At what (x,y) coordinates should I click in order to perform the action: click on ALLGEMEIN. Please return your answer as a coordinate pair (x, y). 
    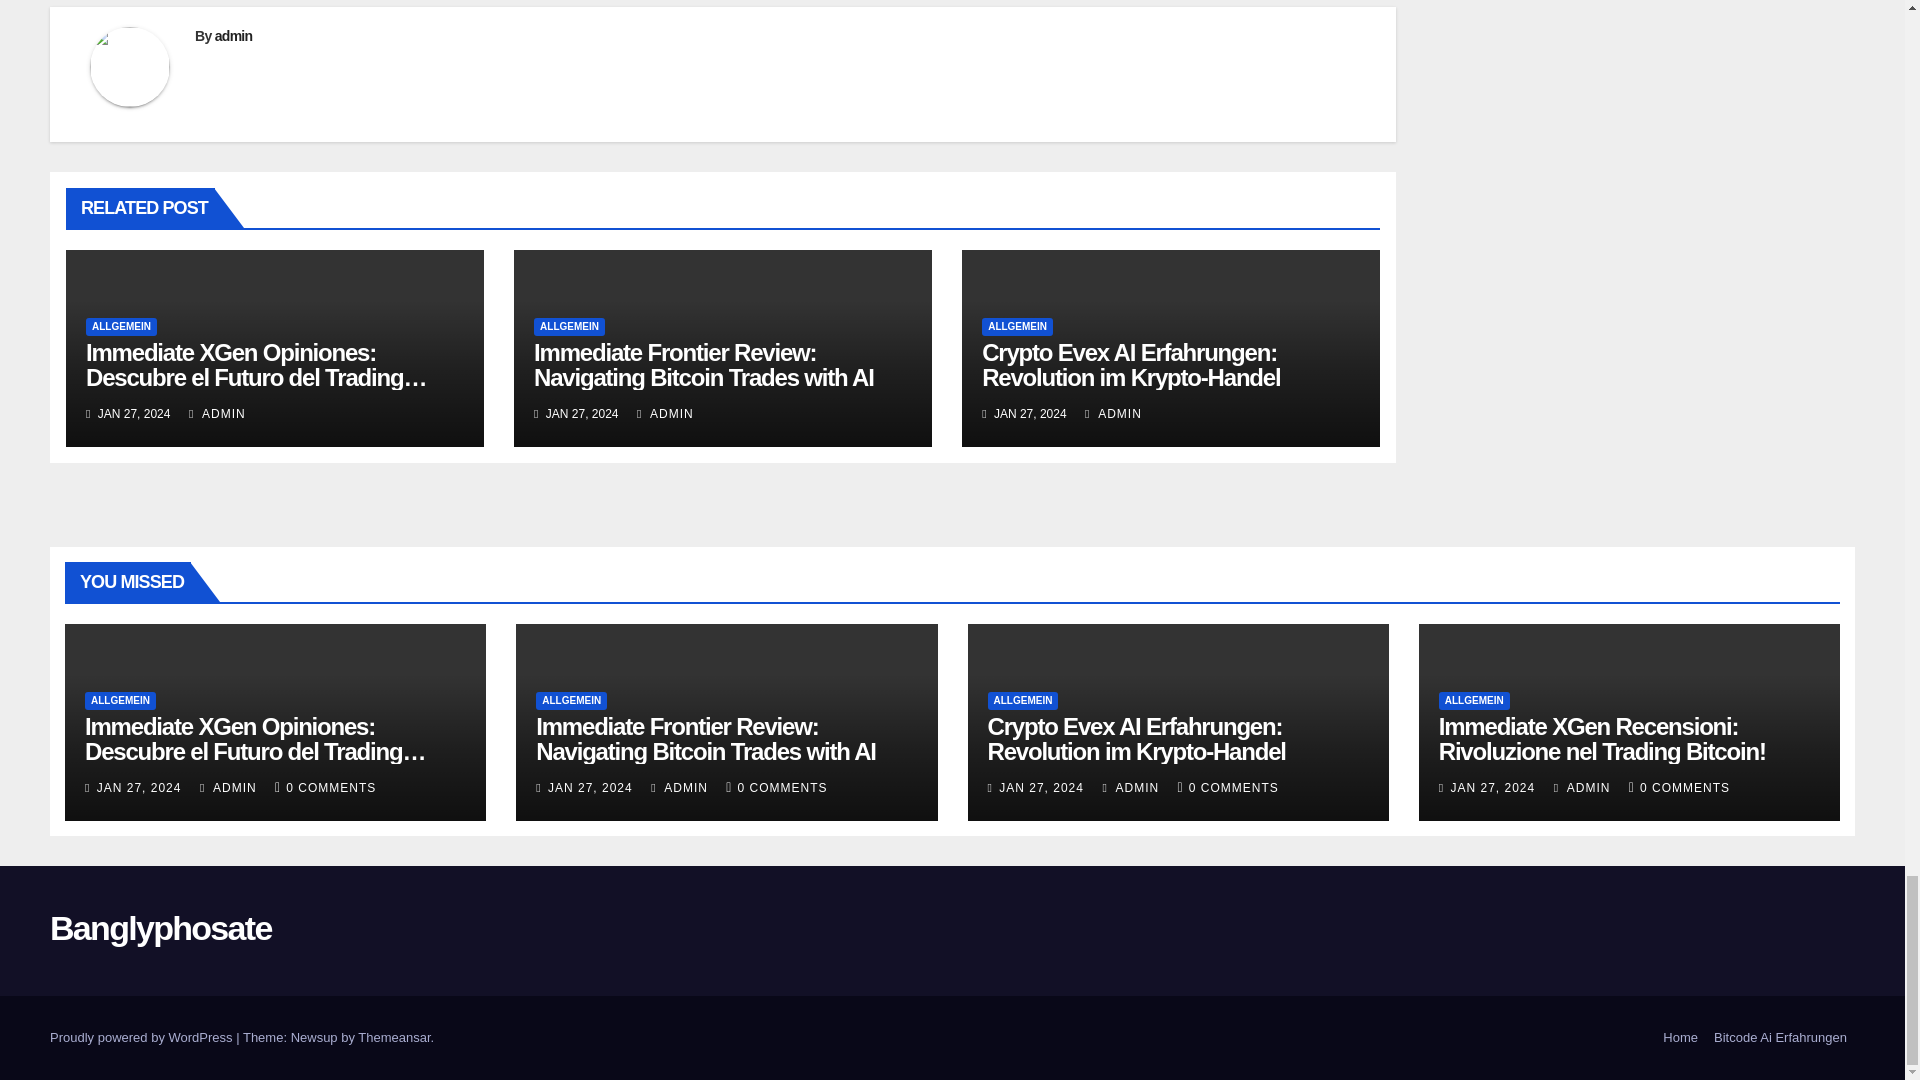
    Looking at the image, I should click on (568, 326).